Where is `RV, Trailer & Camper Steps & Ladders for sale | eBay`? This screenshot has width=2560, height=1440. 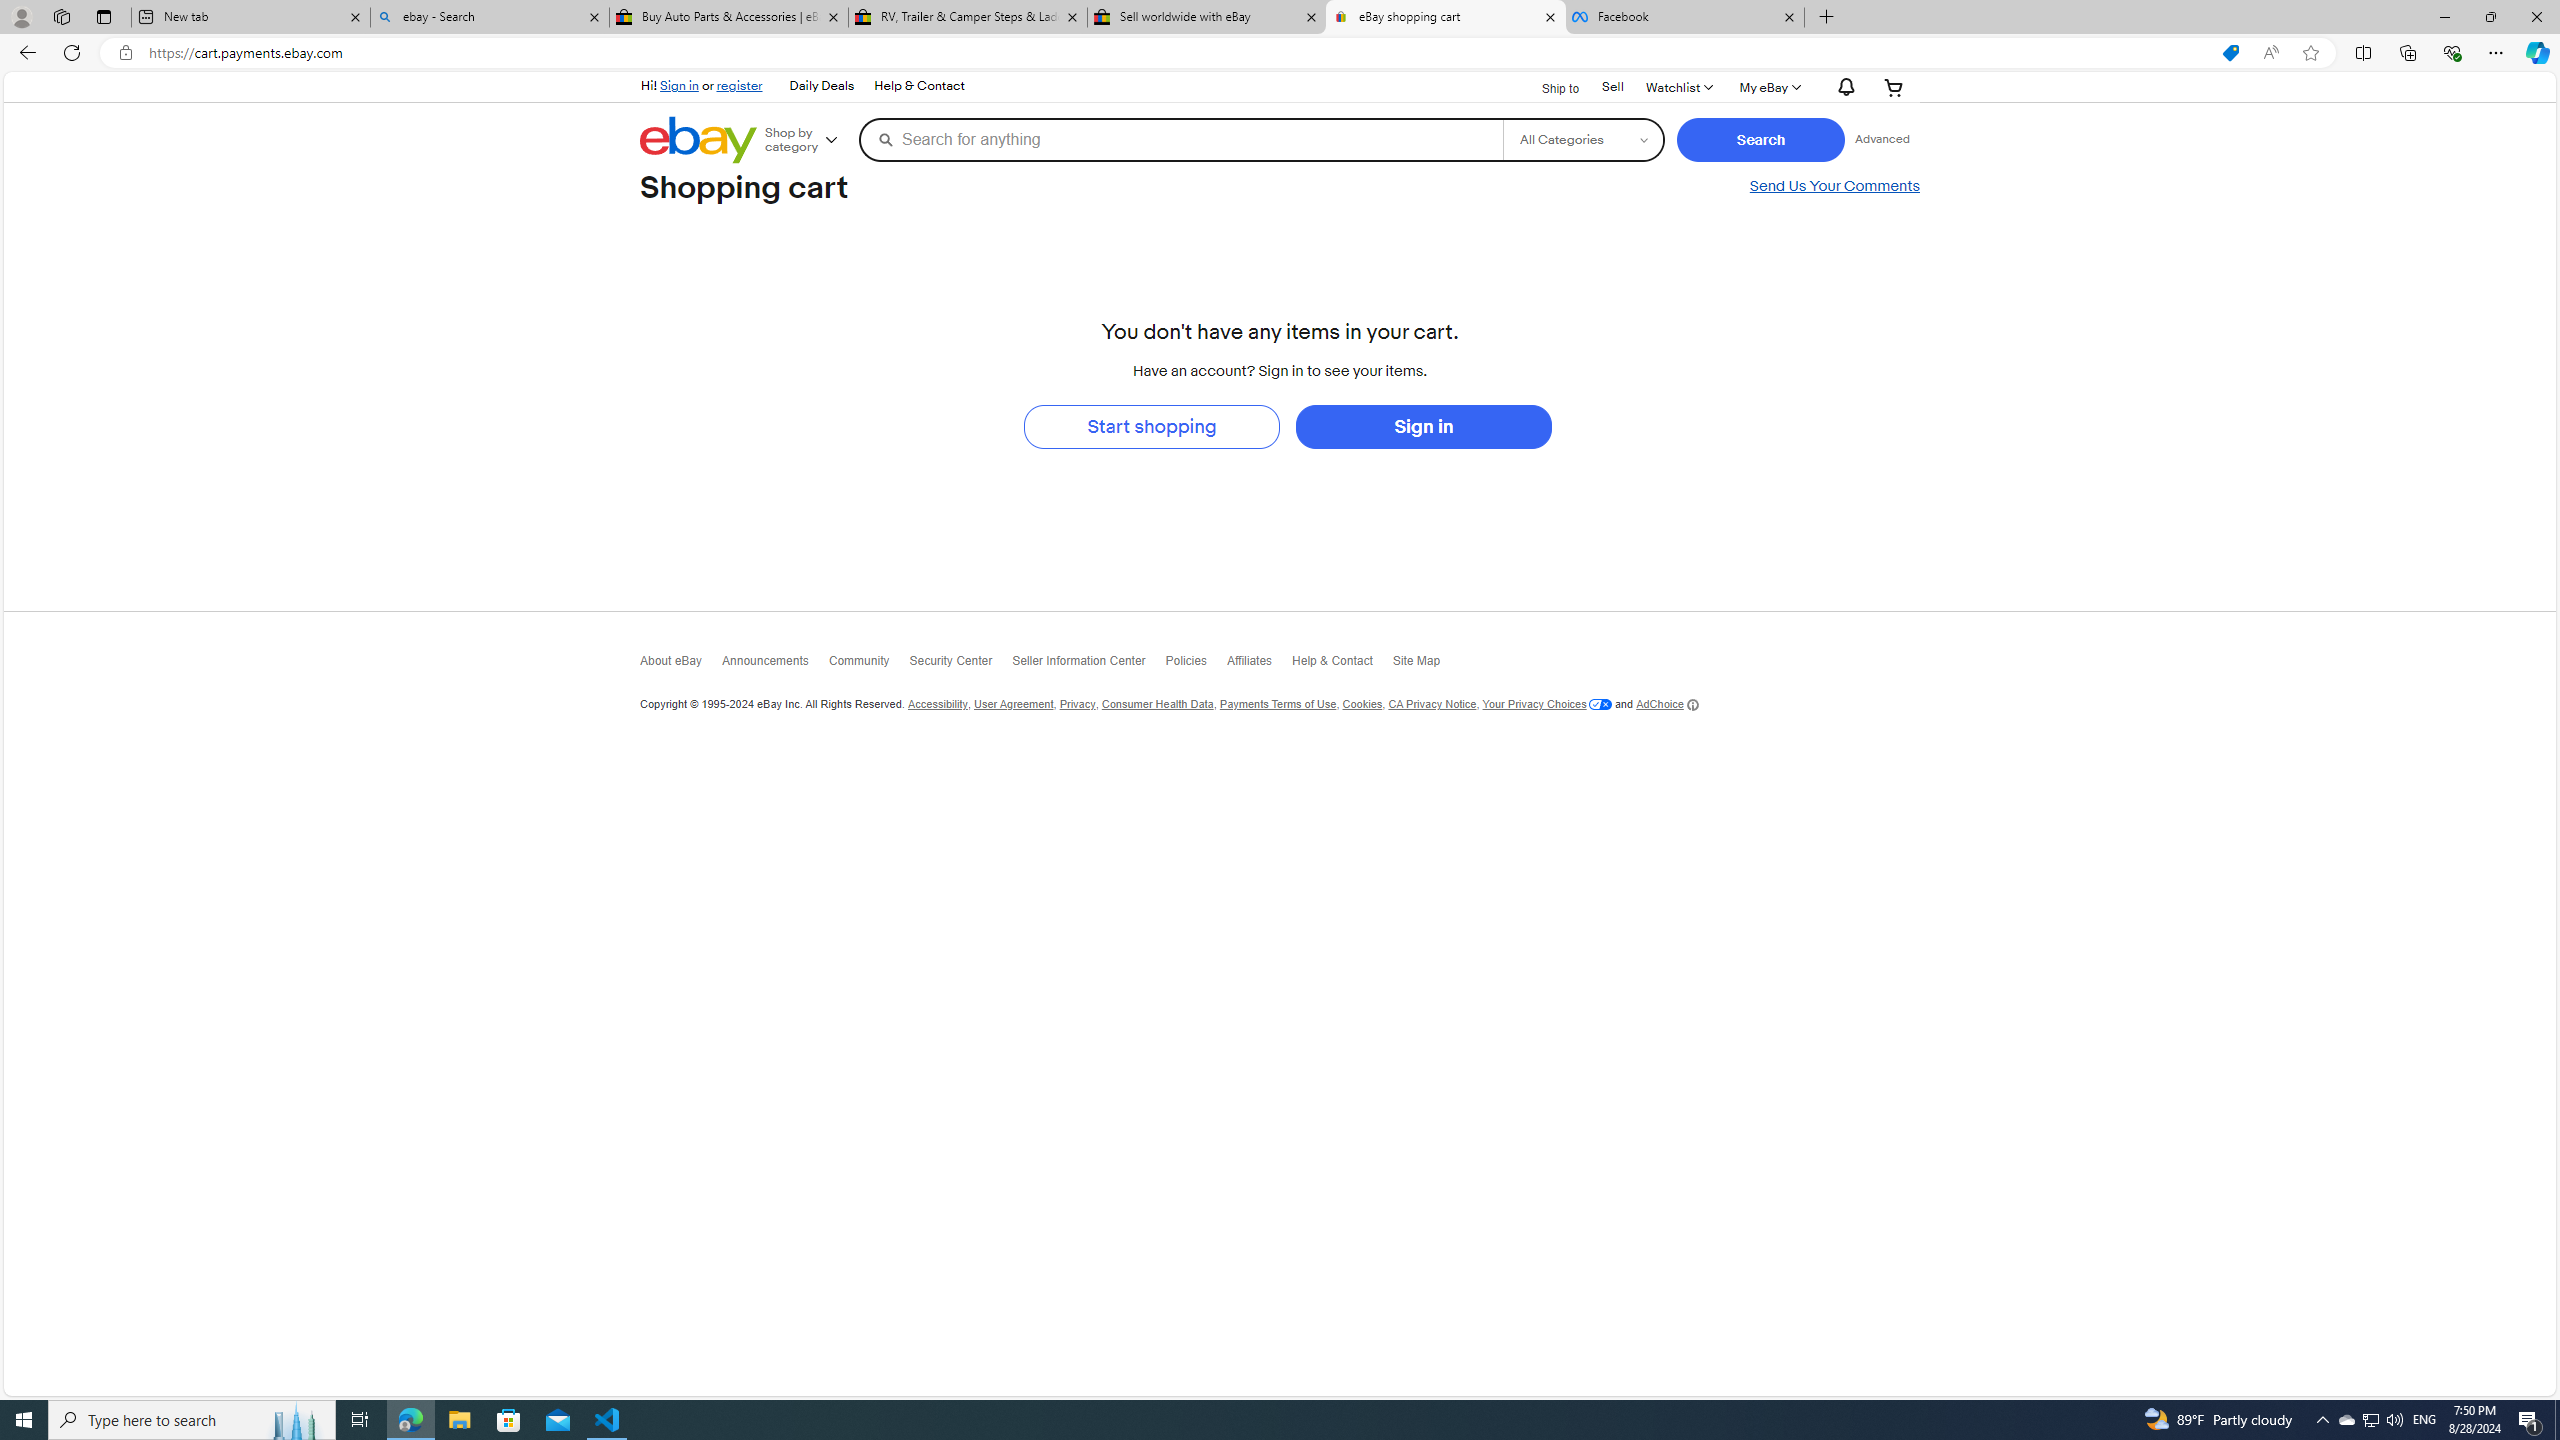
RV, Trailer & Camper Steps & Ladders for sale | eBay is located at coordinates (967, 17).